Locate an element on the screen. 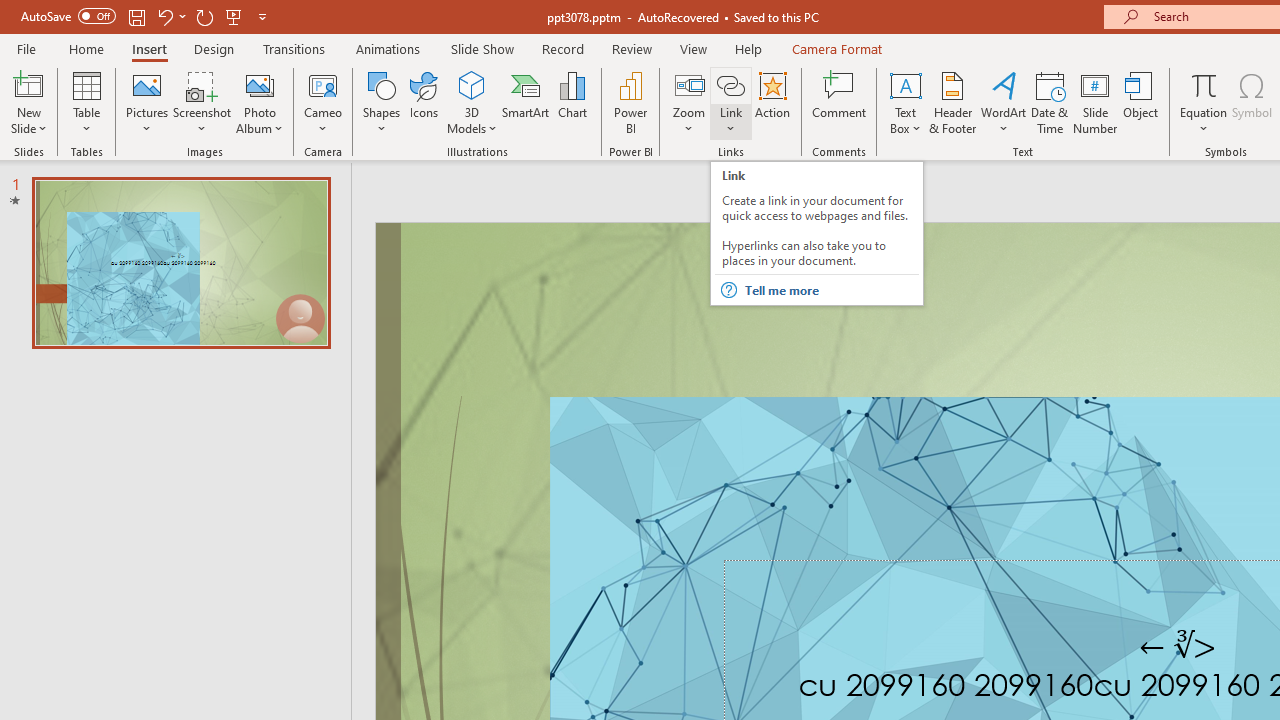 The height and width of the screenshot is (720, 1280). Review is located at coordinates (631, 48).